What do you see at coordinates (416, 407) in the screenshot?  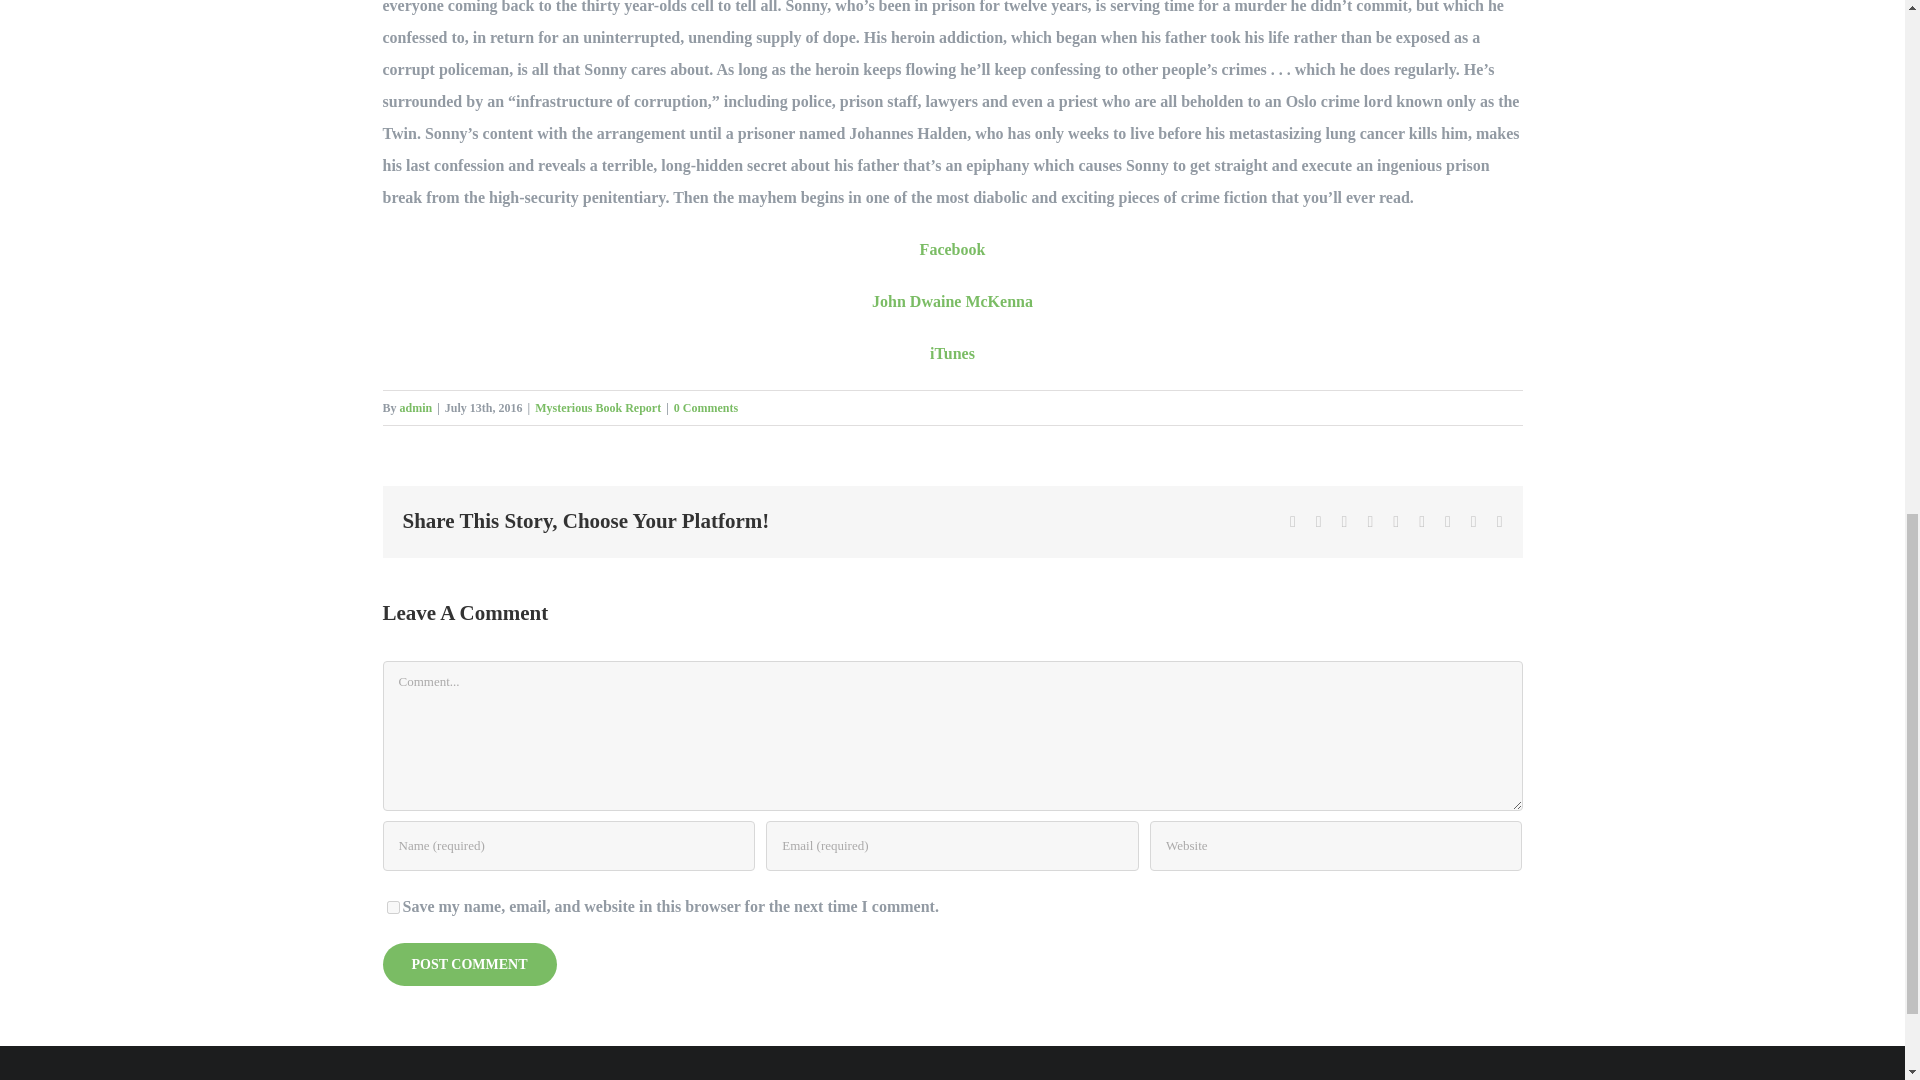 I see `Posts by admin` at bounding box center [416, 407].